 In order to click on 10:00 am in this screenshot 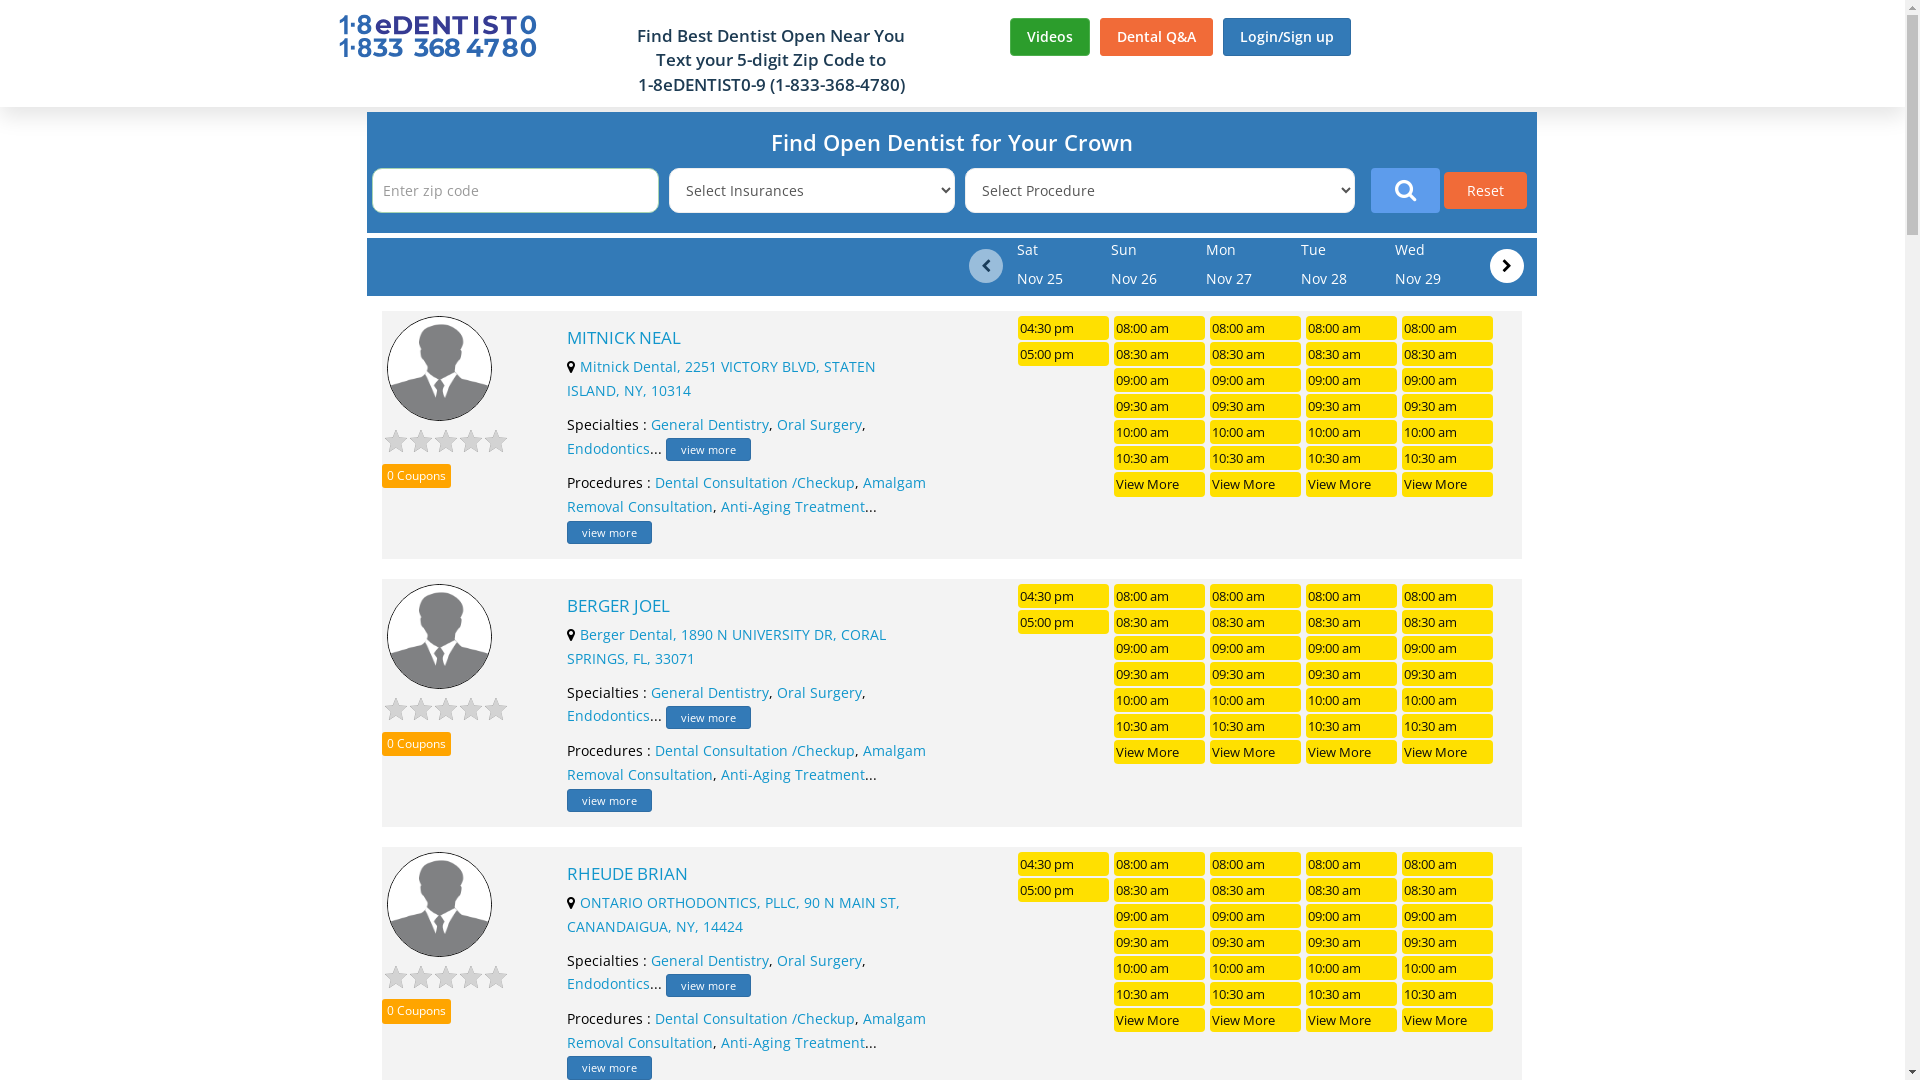, I will do `click(1352, 432)`.